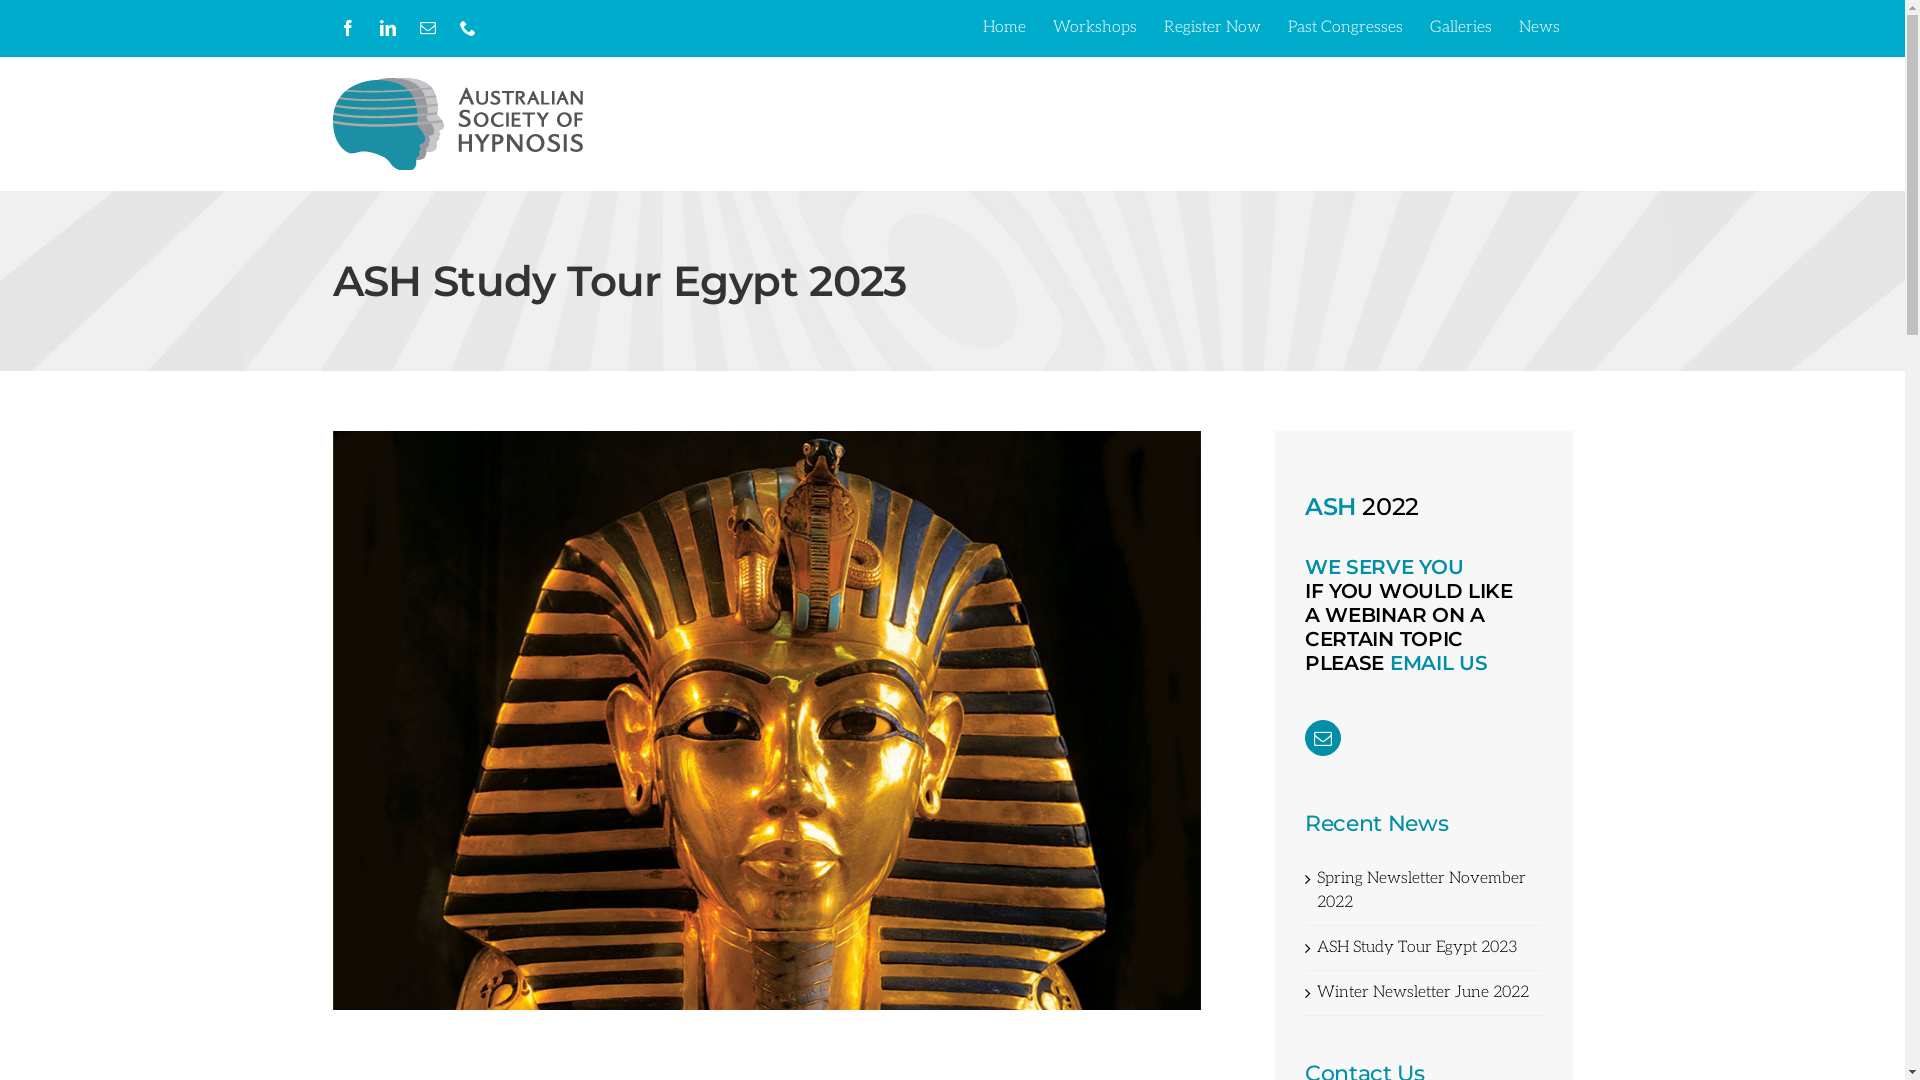 Image resolution: width=1920 pixels, height=1080 pixels. What do you see at coordinates (1004, 28) in the screenshot?
I see `Home` at bounding box center [1004, 28].